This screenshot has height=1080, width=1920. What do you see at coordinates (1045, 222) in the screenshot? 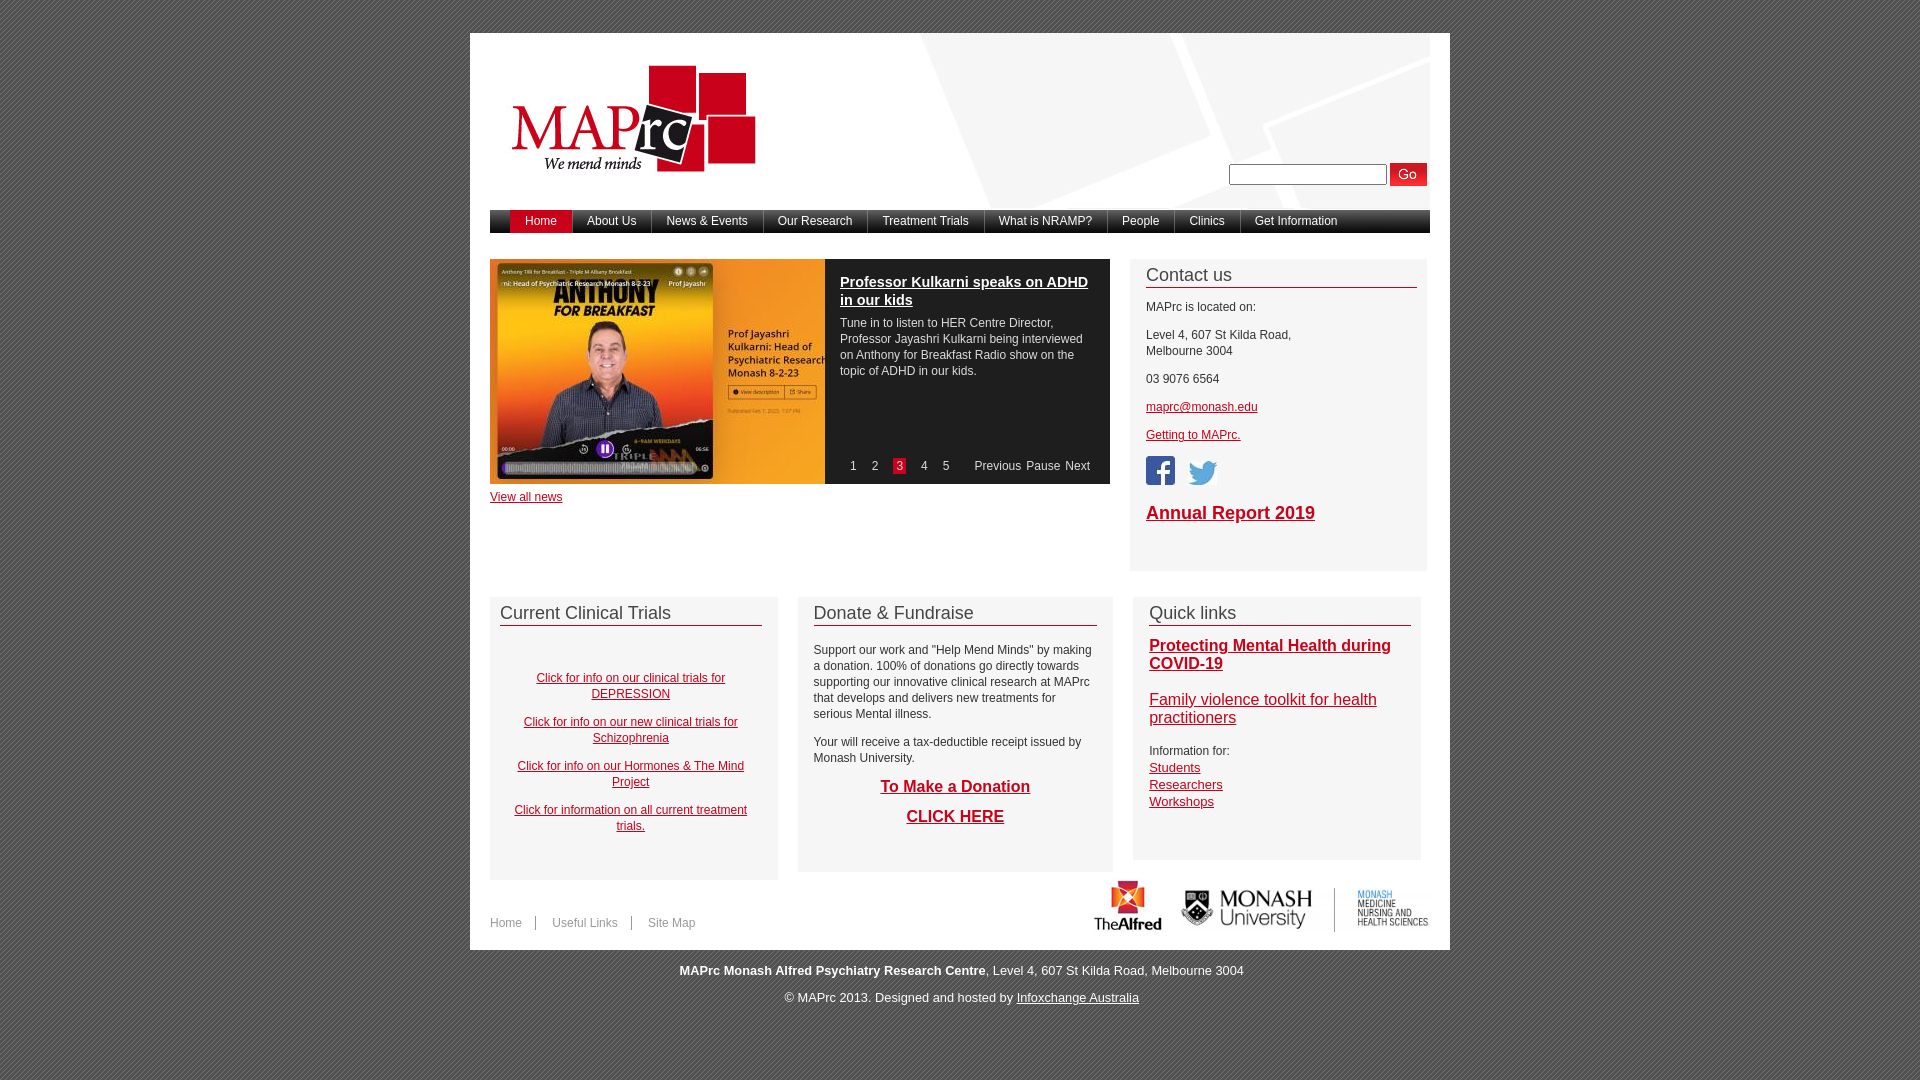
I see `What is NRAMP?` at bounding box center [1045, 222].